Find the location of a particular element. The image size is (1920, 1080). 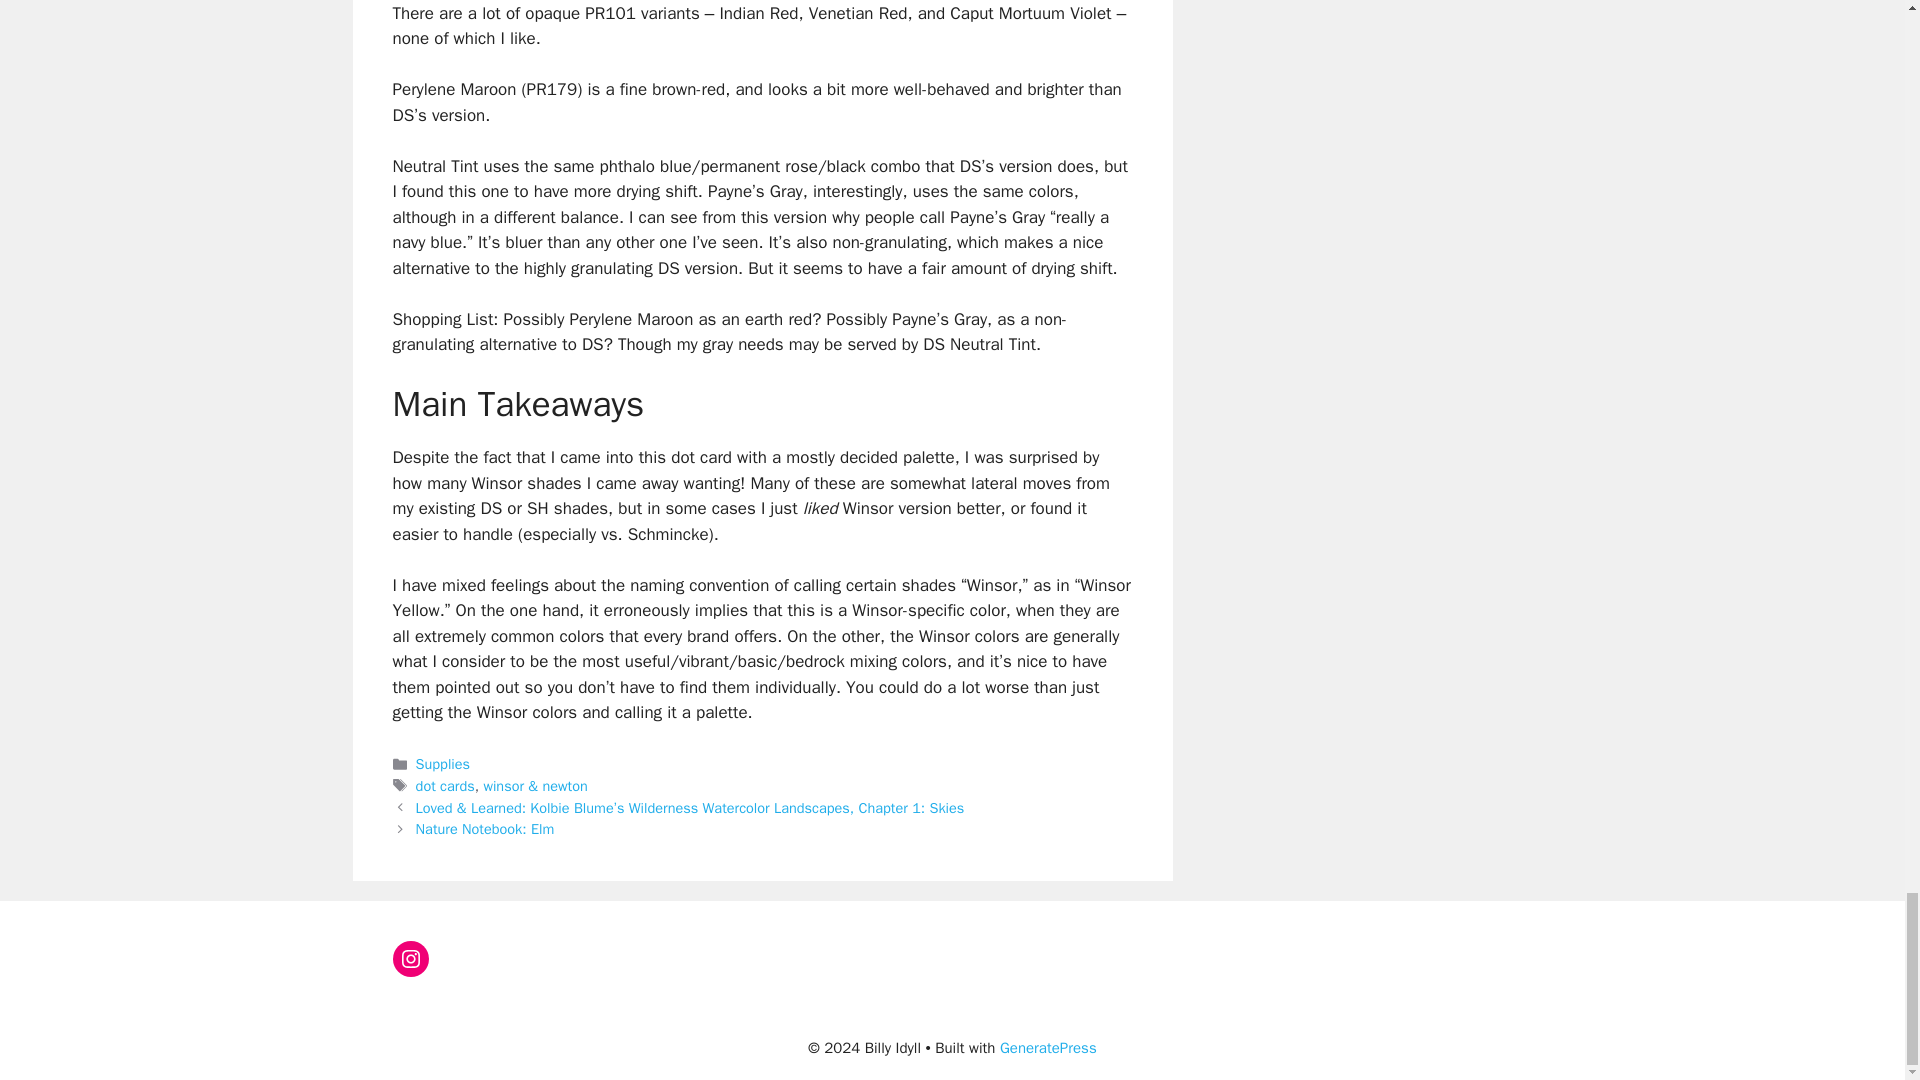

GeneratePress is located at coordinates (1048, 1048).